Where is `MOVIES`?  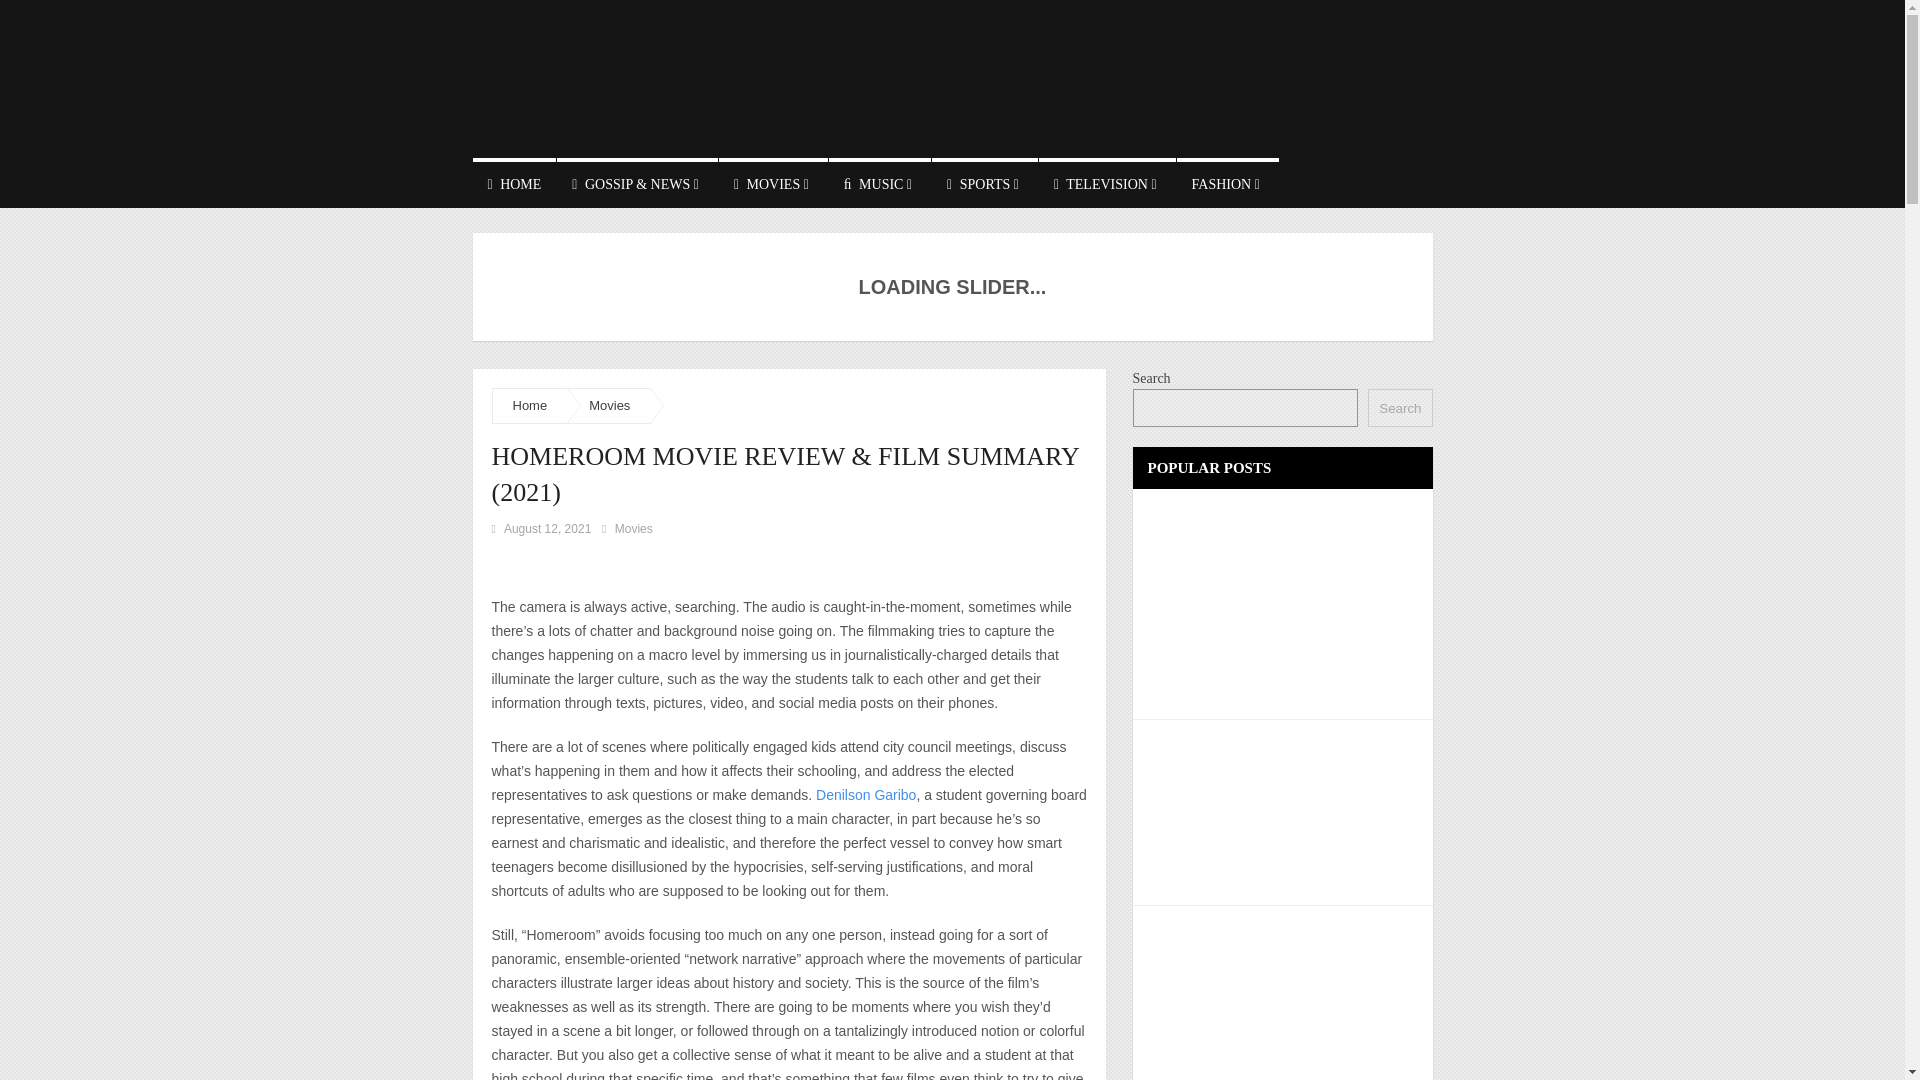
MOVIES is located at coordinates (772, 182).